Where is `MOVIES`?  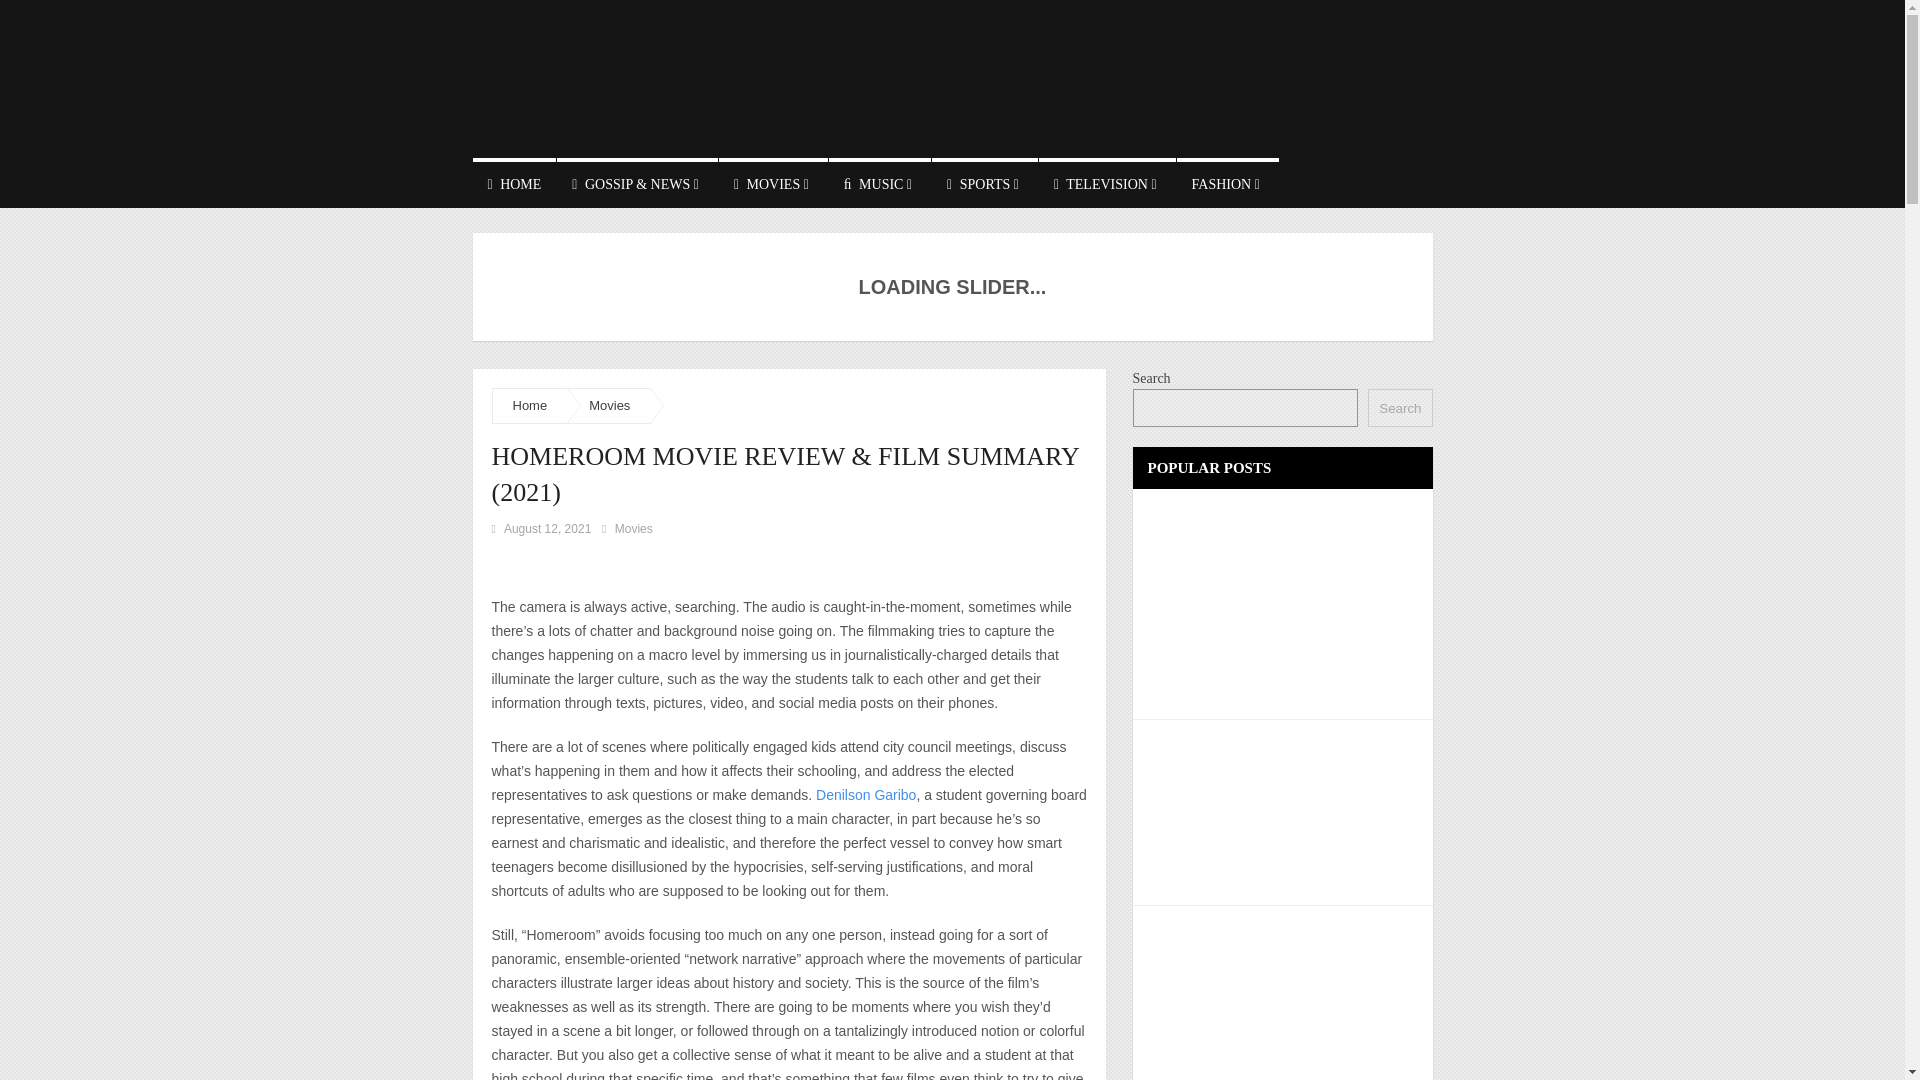
MOVIES is located at coordinates (772, 182).